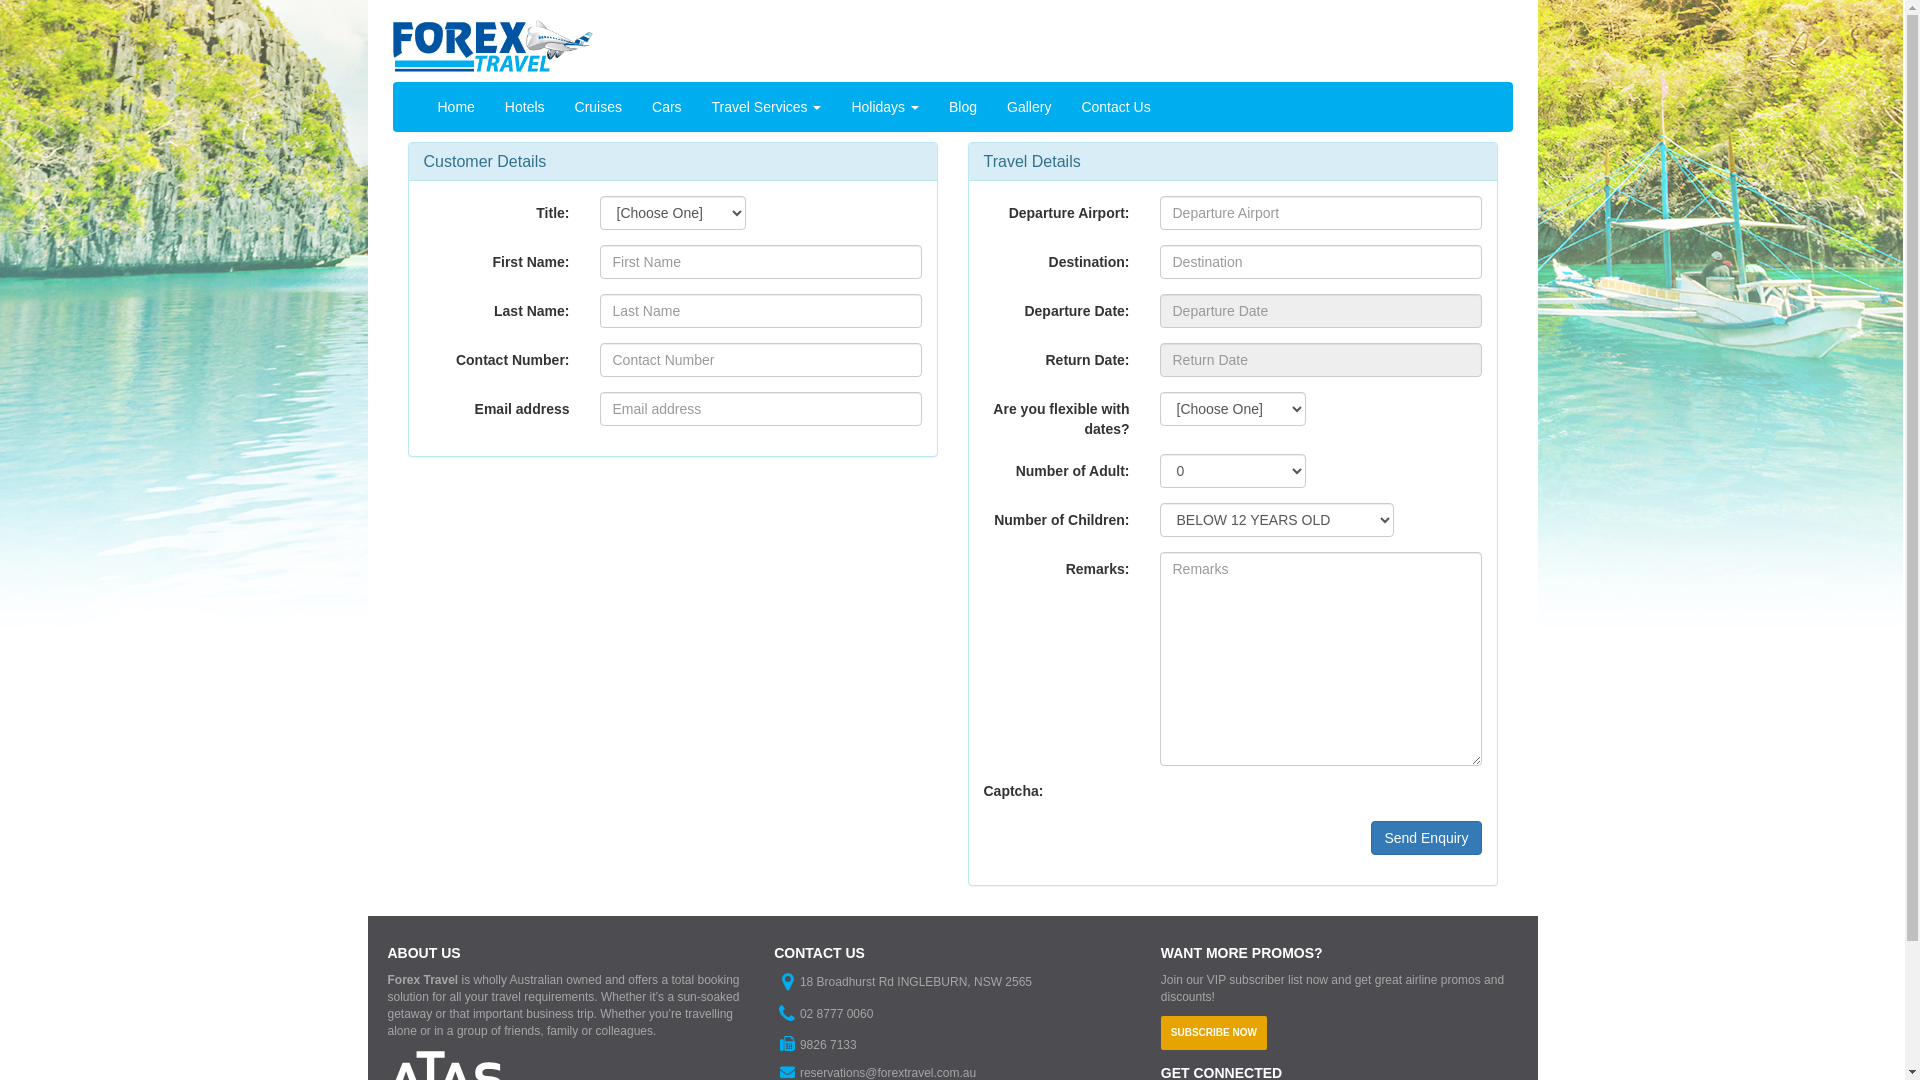 The width and height of the screenshot is (1920, 1080). I want to click on Cruises, so click(598, 107).